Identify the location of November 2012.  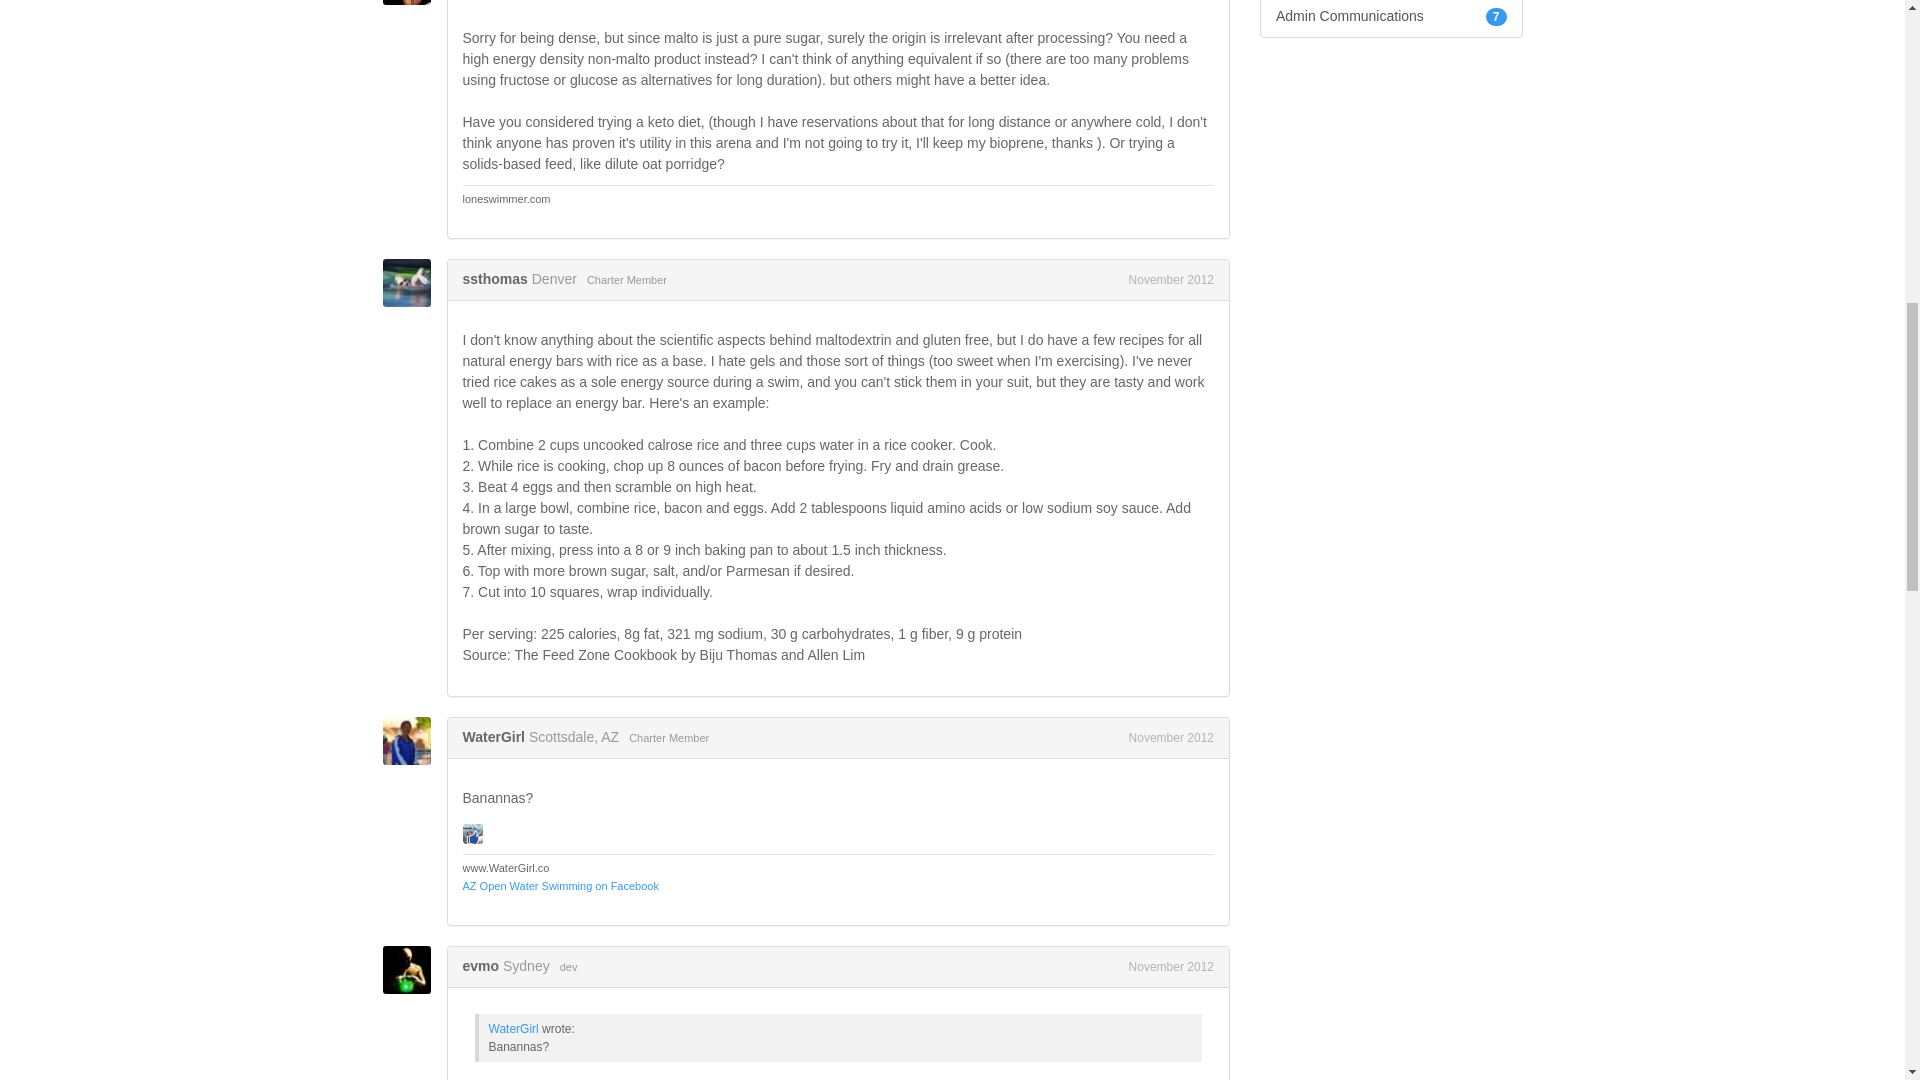
(1170, 967).